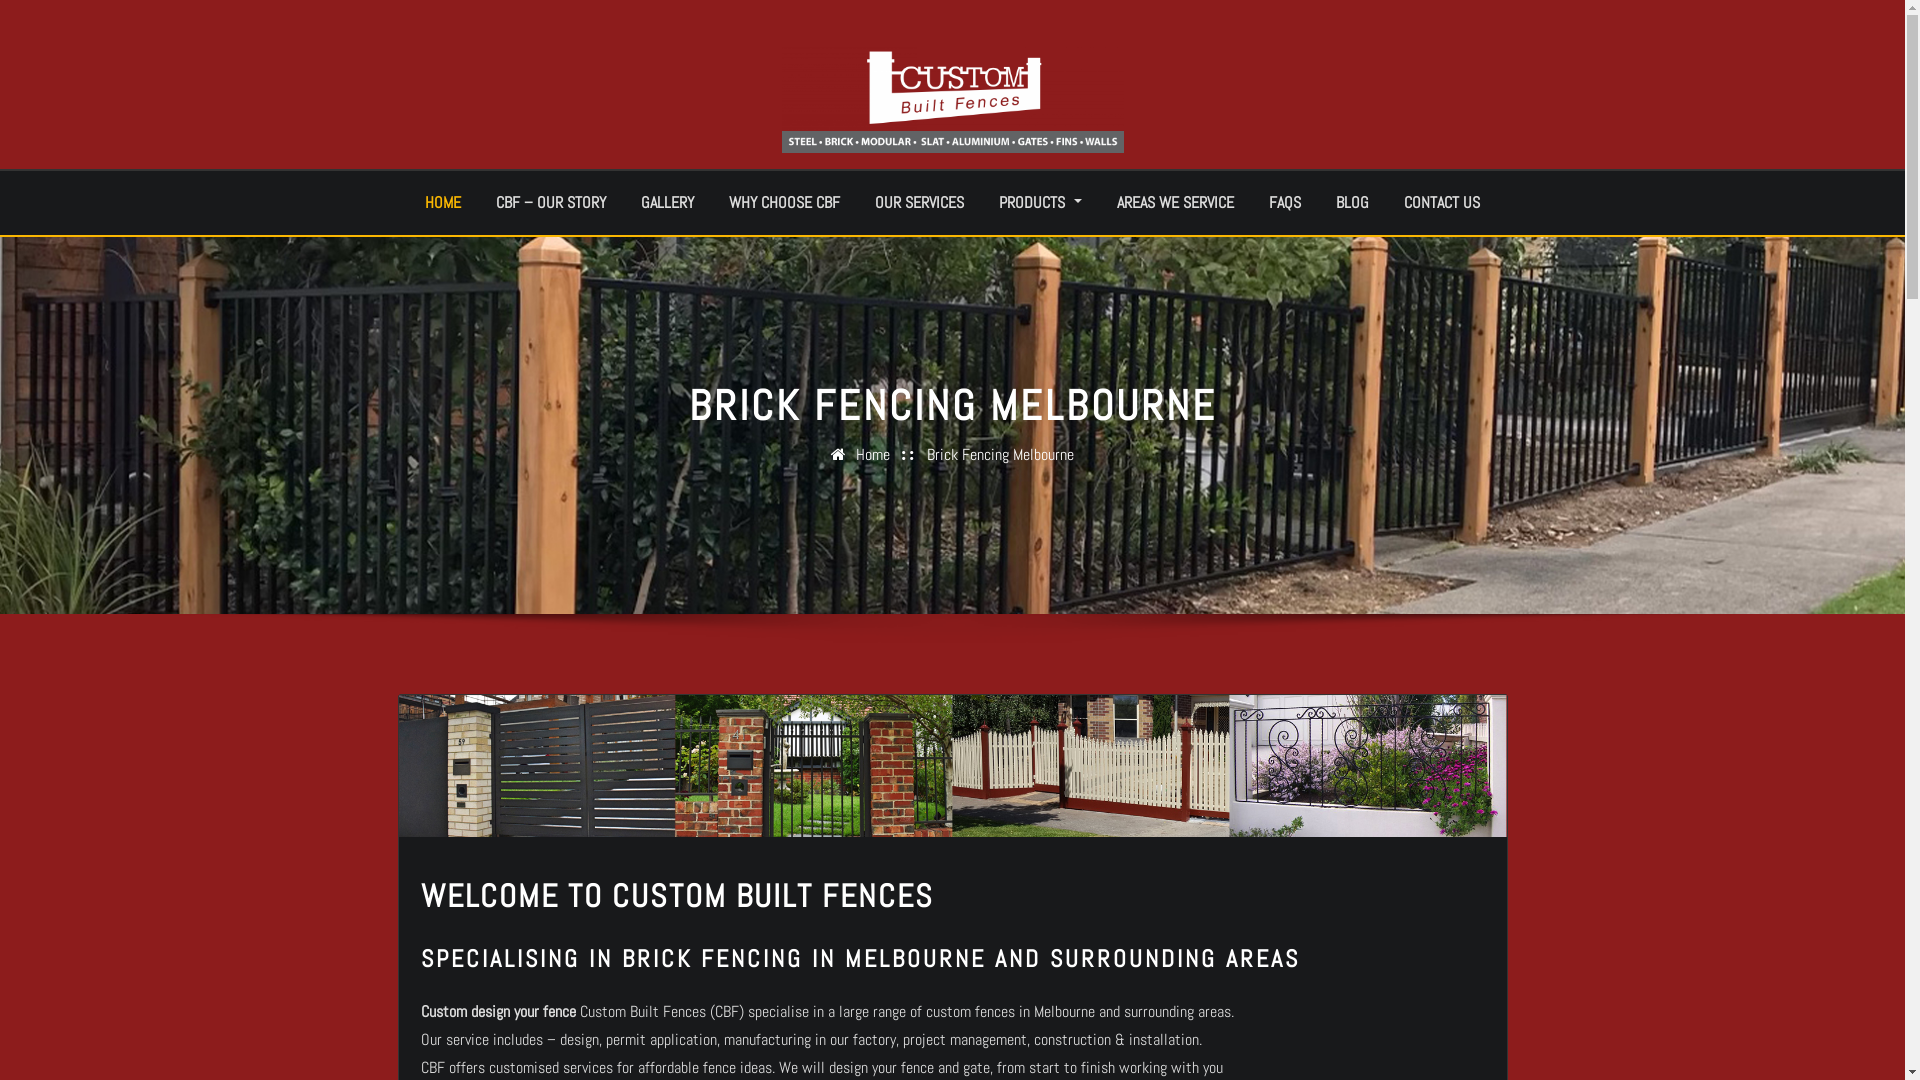 The width and height of the screenshot is (1920, 1080). What do you see at coordinates (1176, 203) in the screenshot?
I see `AREAS WE SERVICE` at bounding box center [1176, 203].